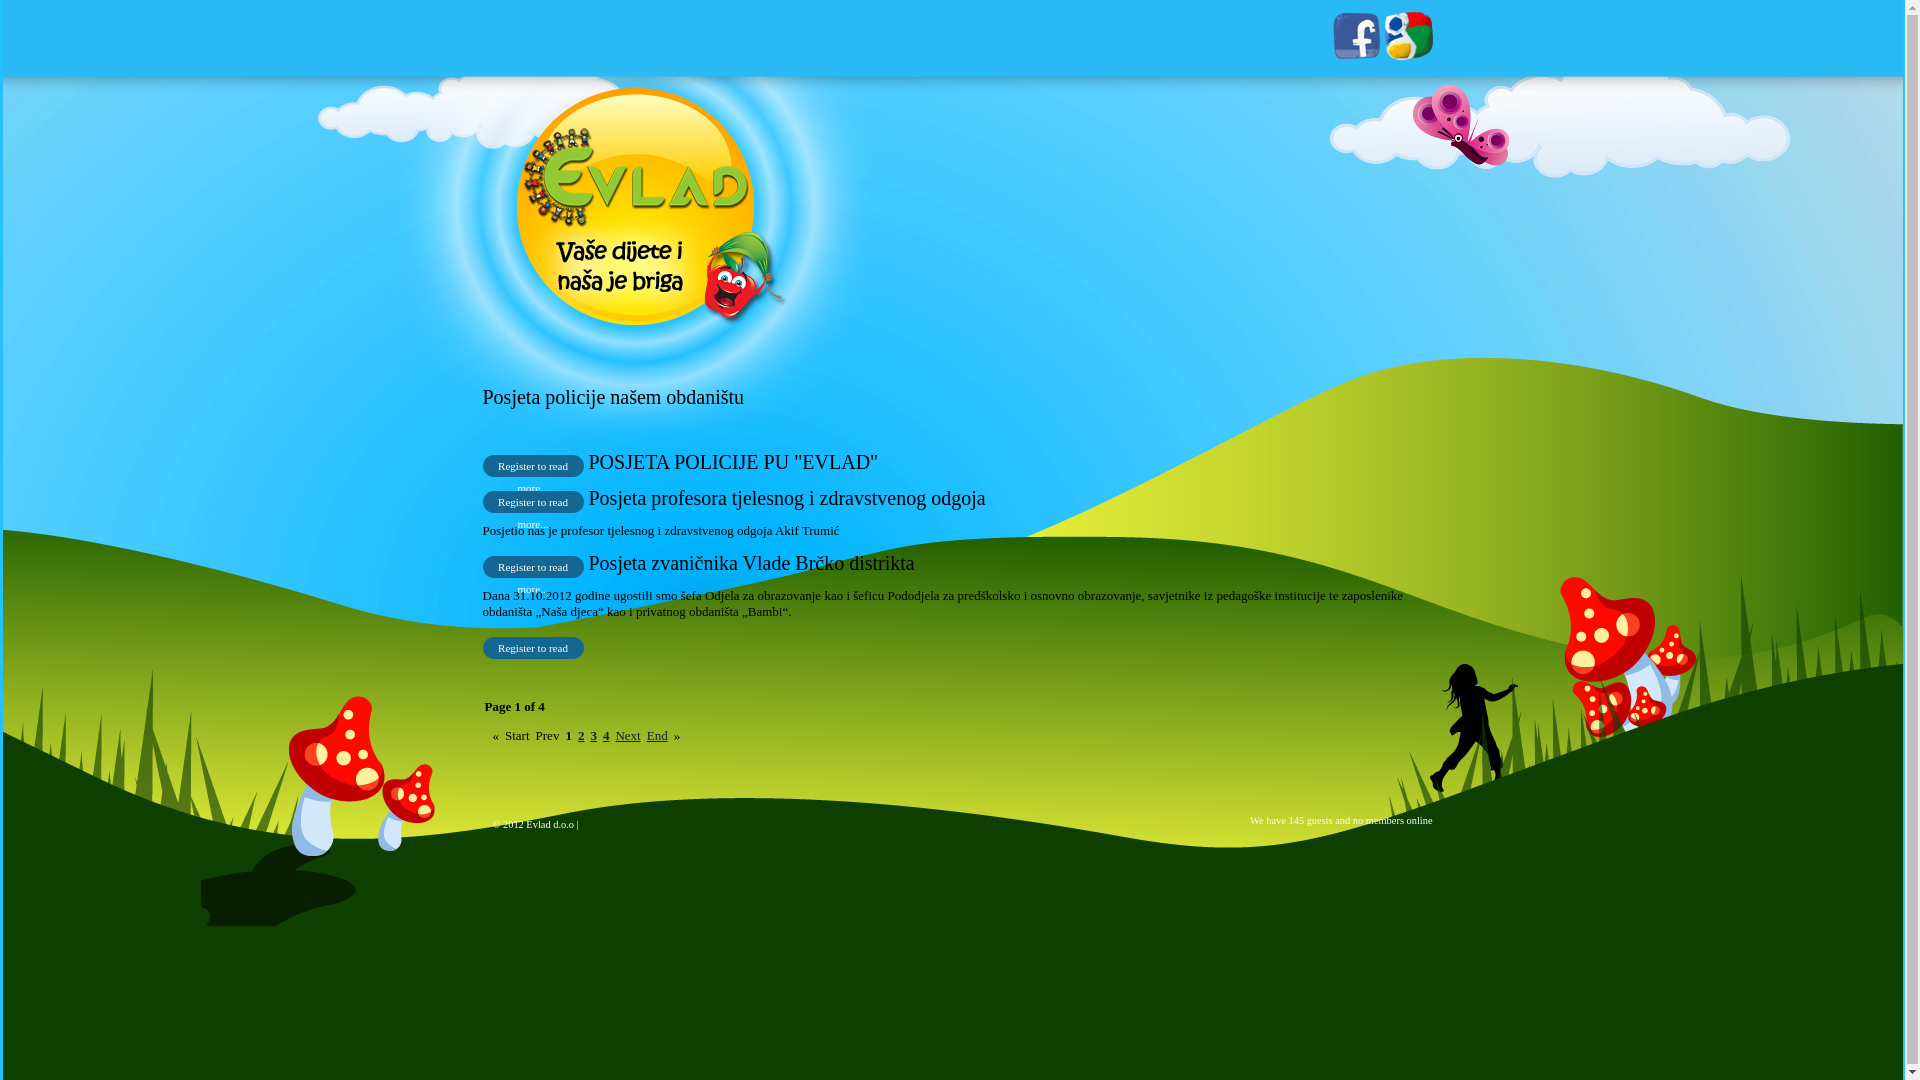 Image resolution: width=1920 pixels, height=1080 pixels. I want to click on Submit to Facebook, so click(1358, 56).